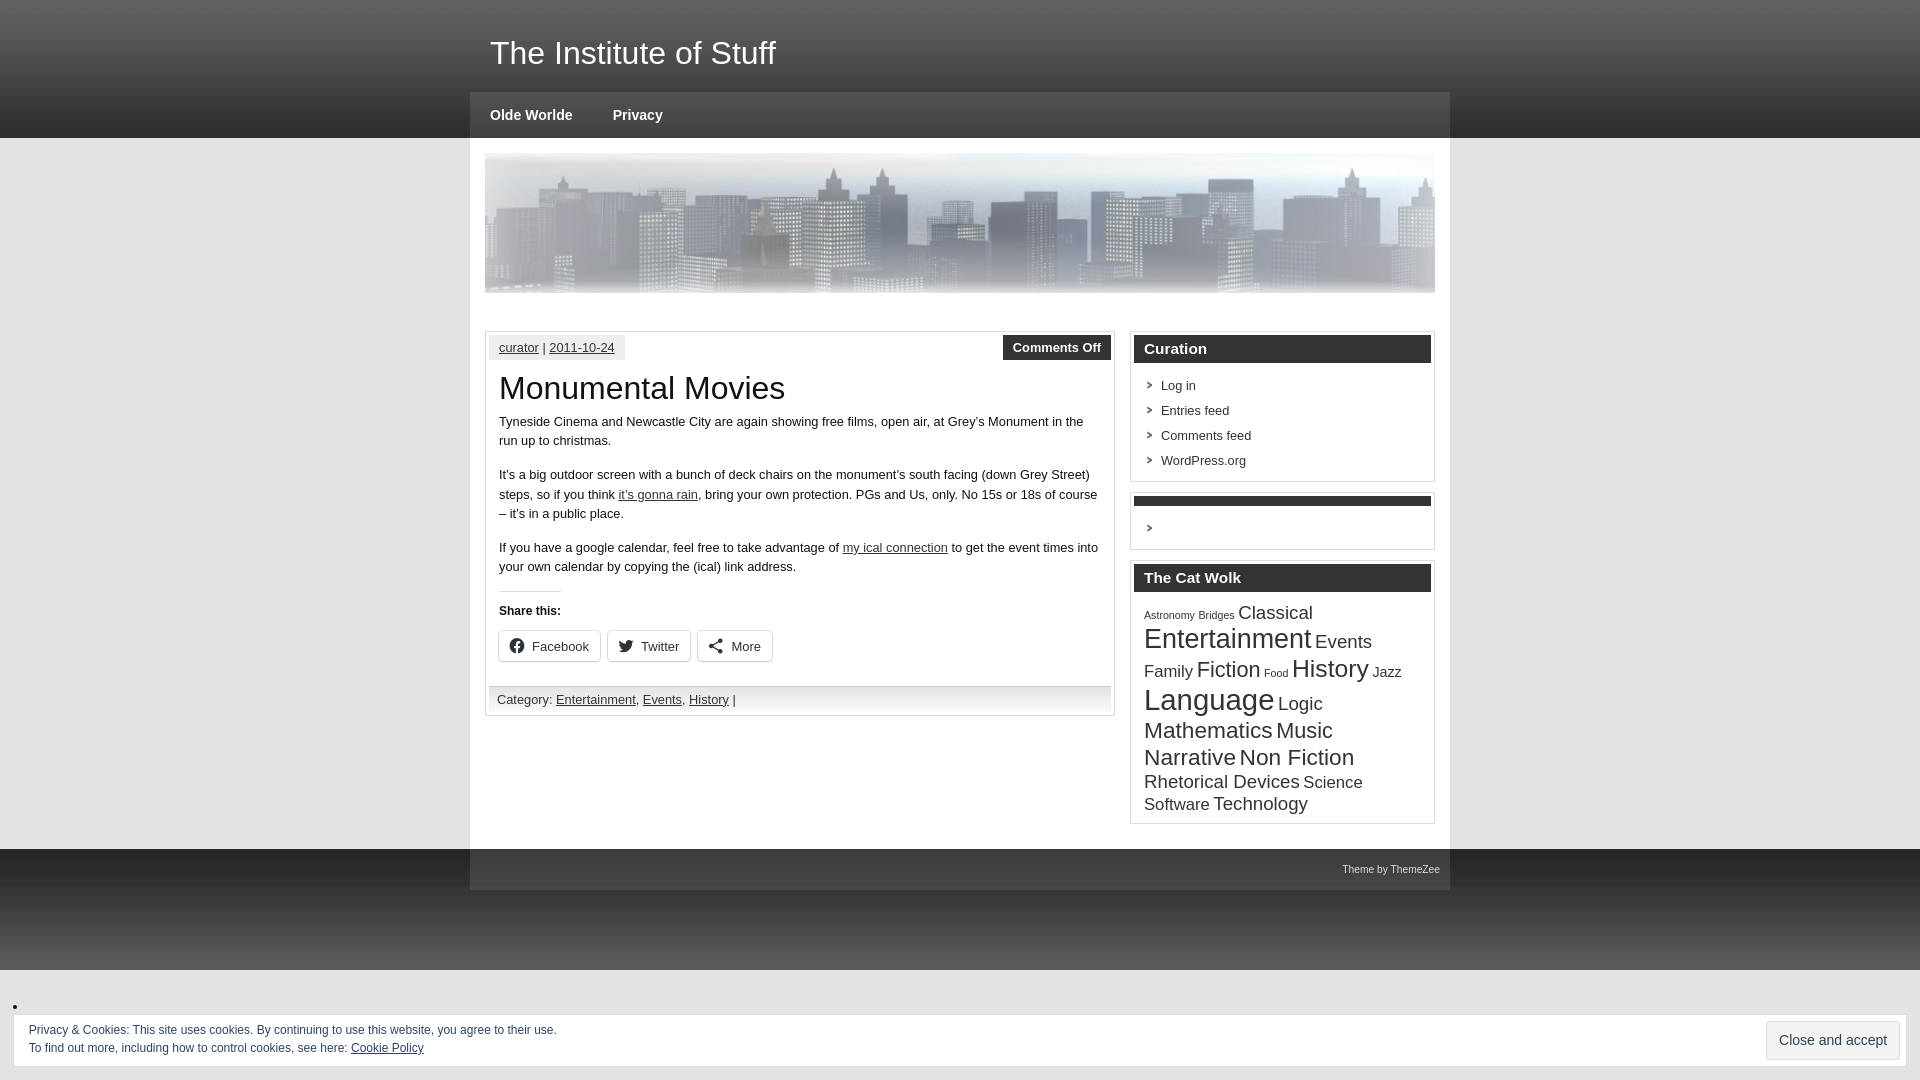  I want to click on Posts by curator, so click(519, 348).